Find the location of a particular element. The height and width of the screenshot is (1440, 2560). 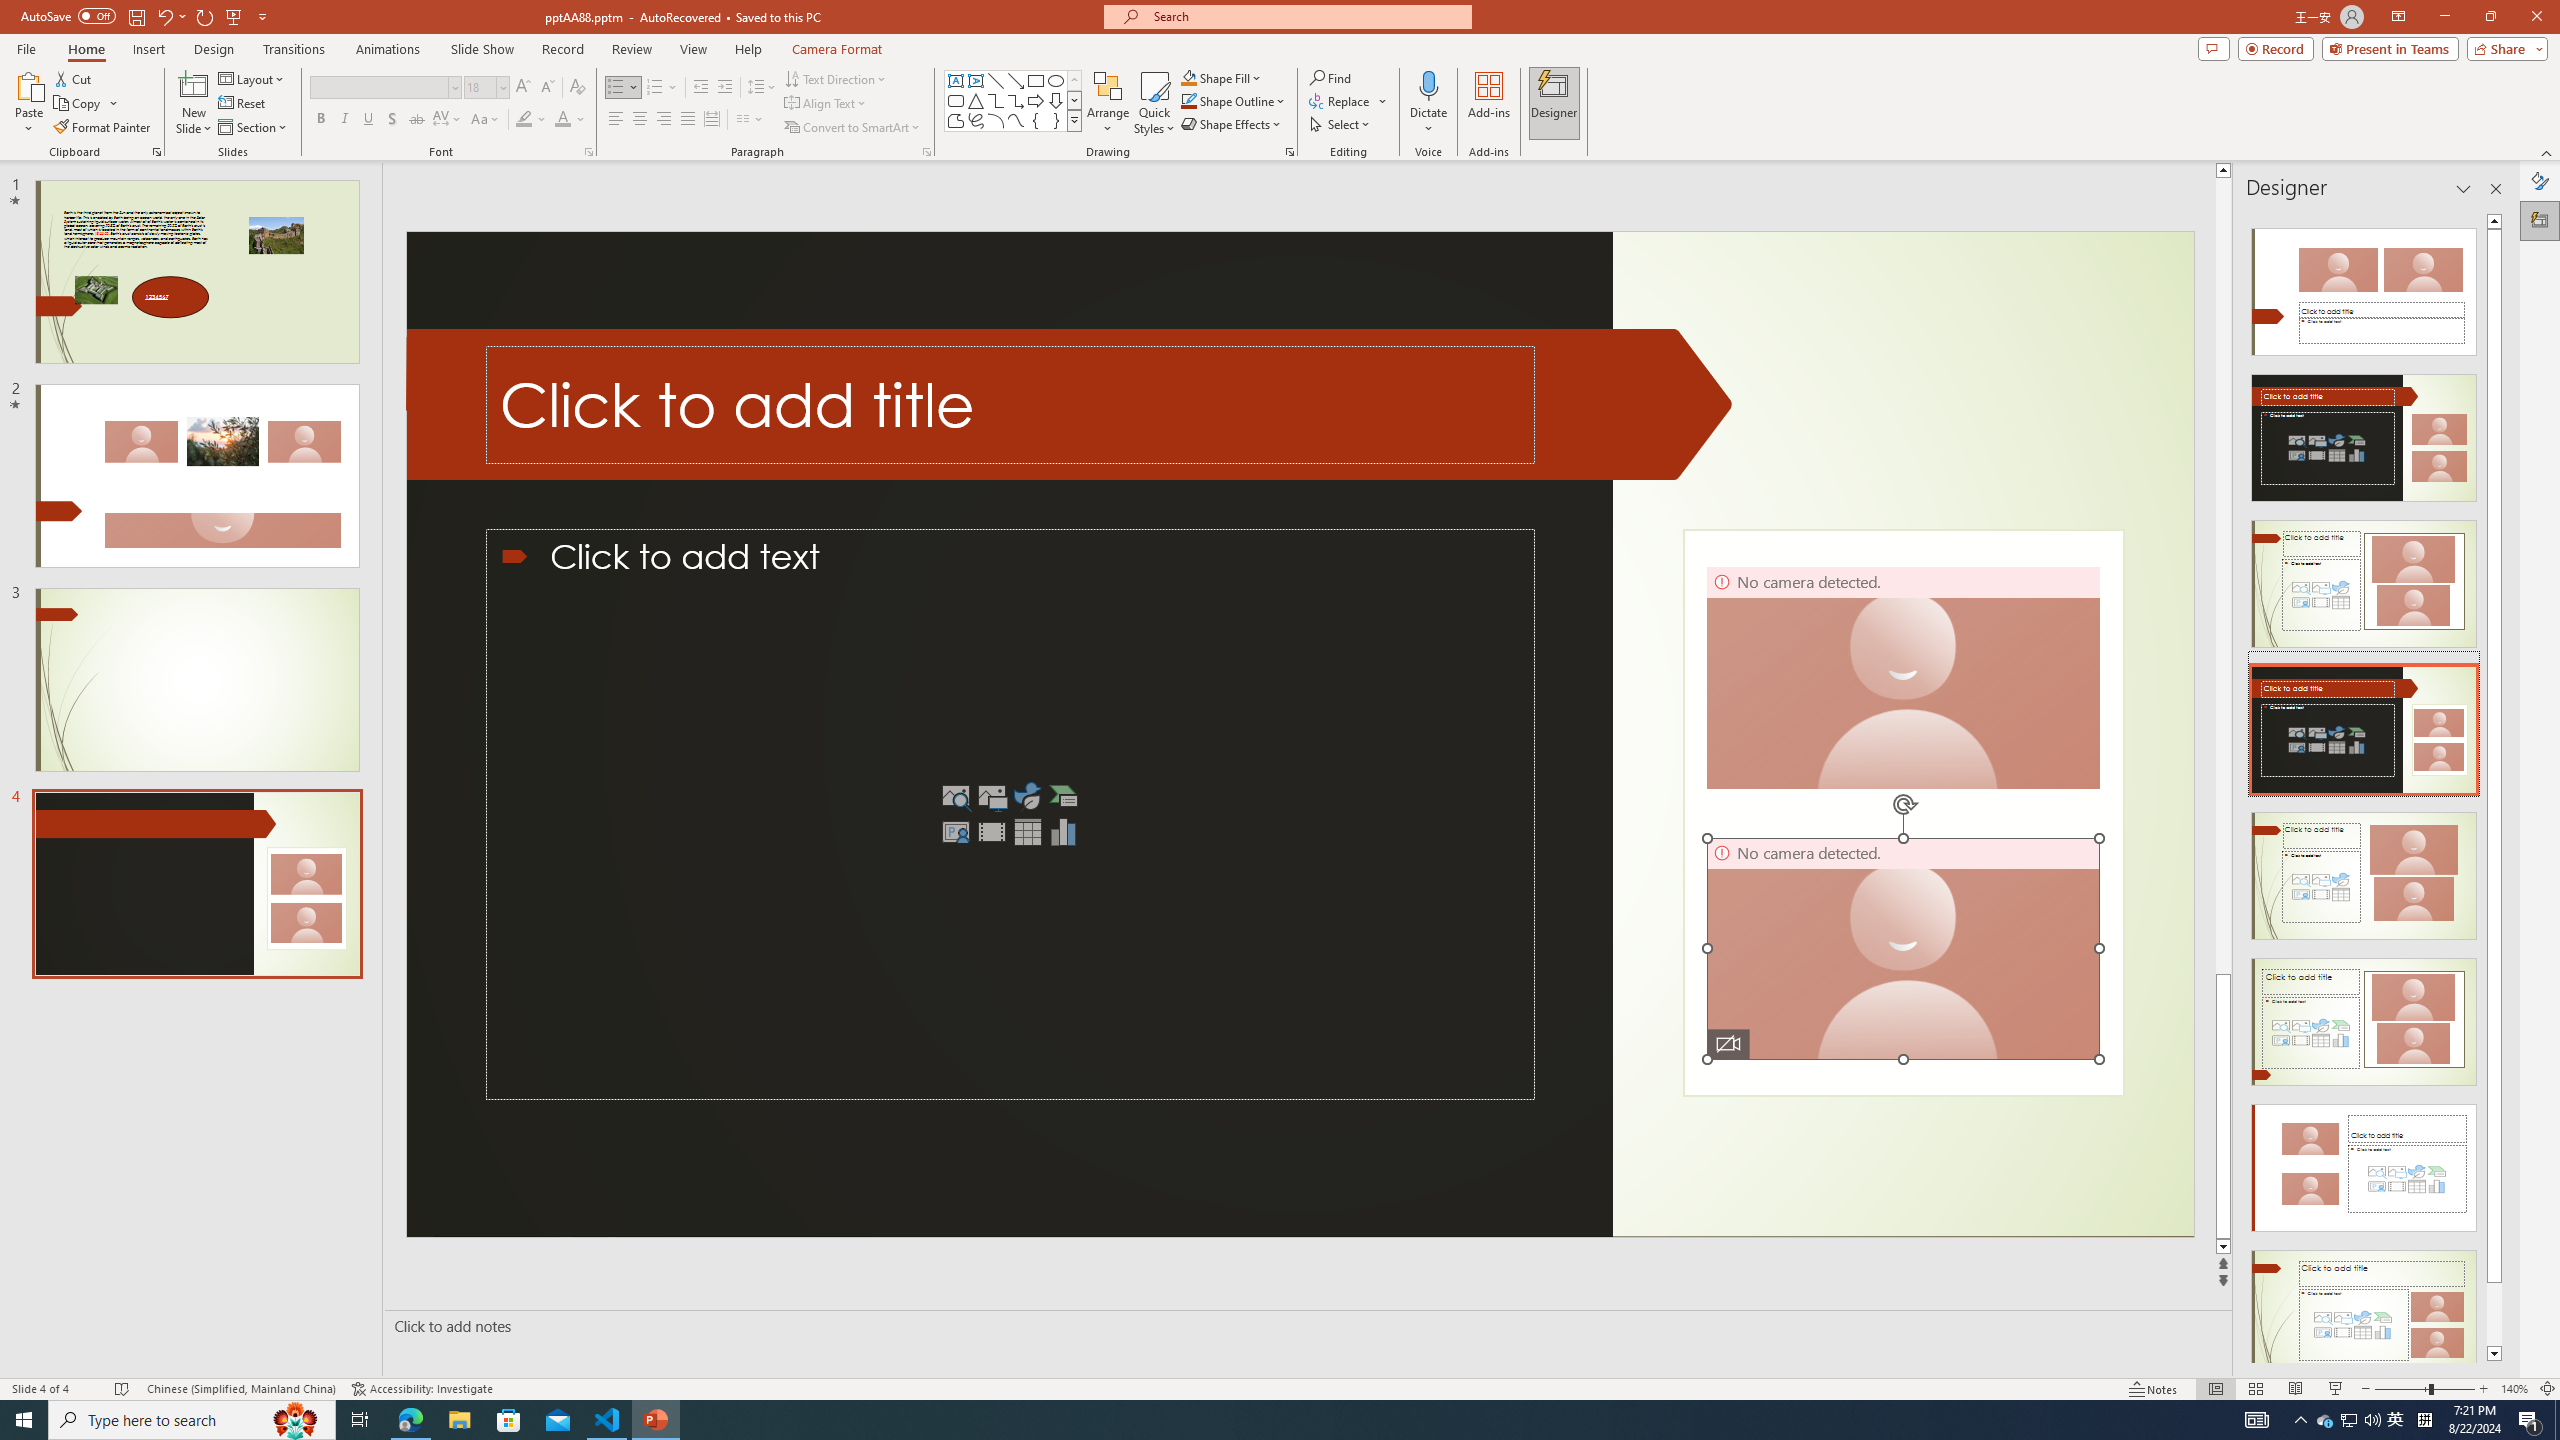

Arrow: Down is located at coordinates (1056, 100).